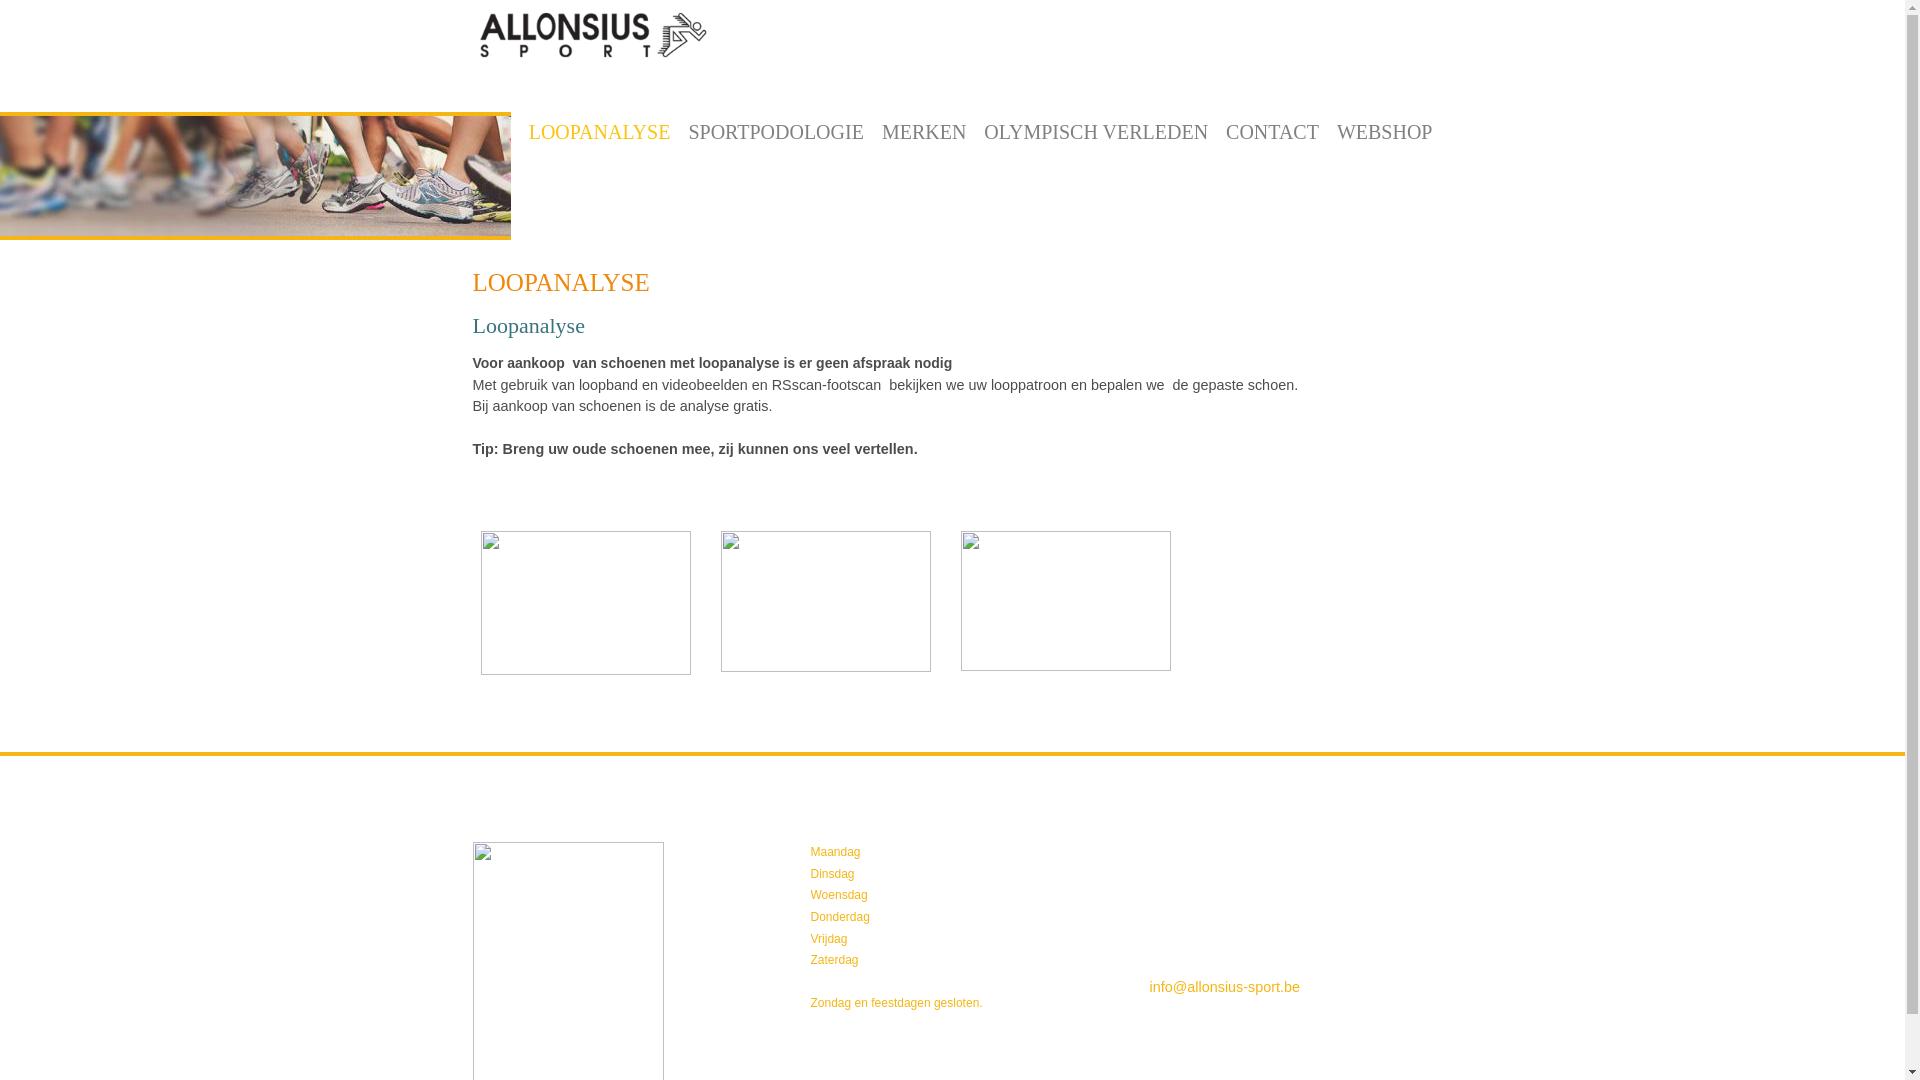 The height and width of the screenshot is (1080, 1920). Describe the element at coordinates (600, 132) in the screenshot. I see `LOOPANALYSE` at that location.